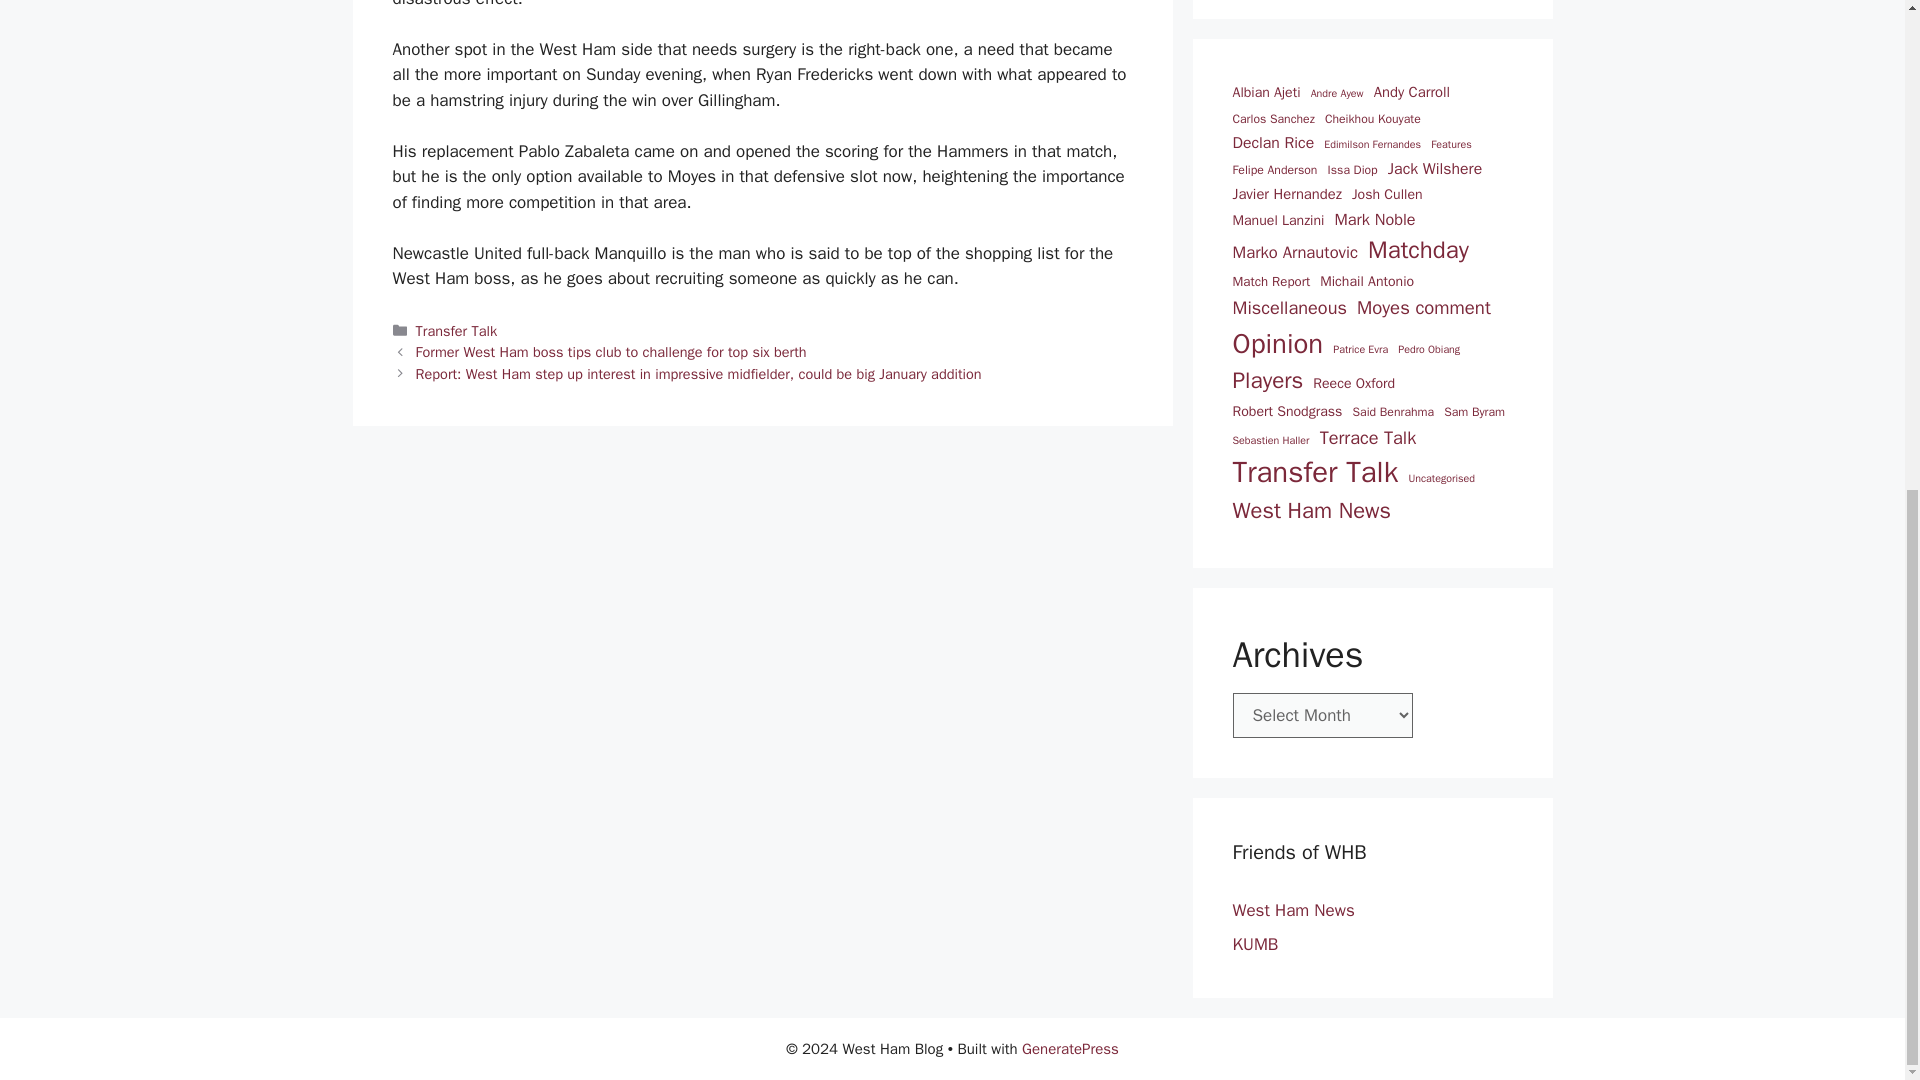  I want to click on Carlos Sanchez, so click(1272, 119).